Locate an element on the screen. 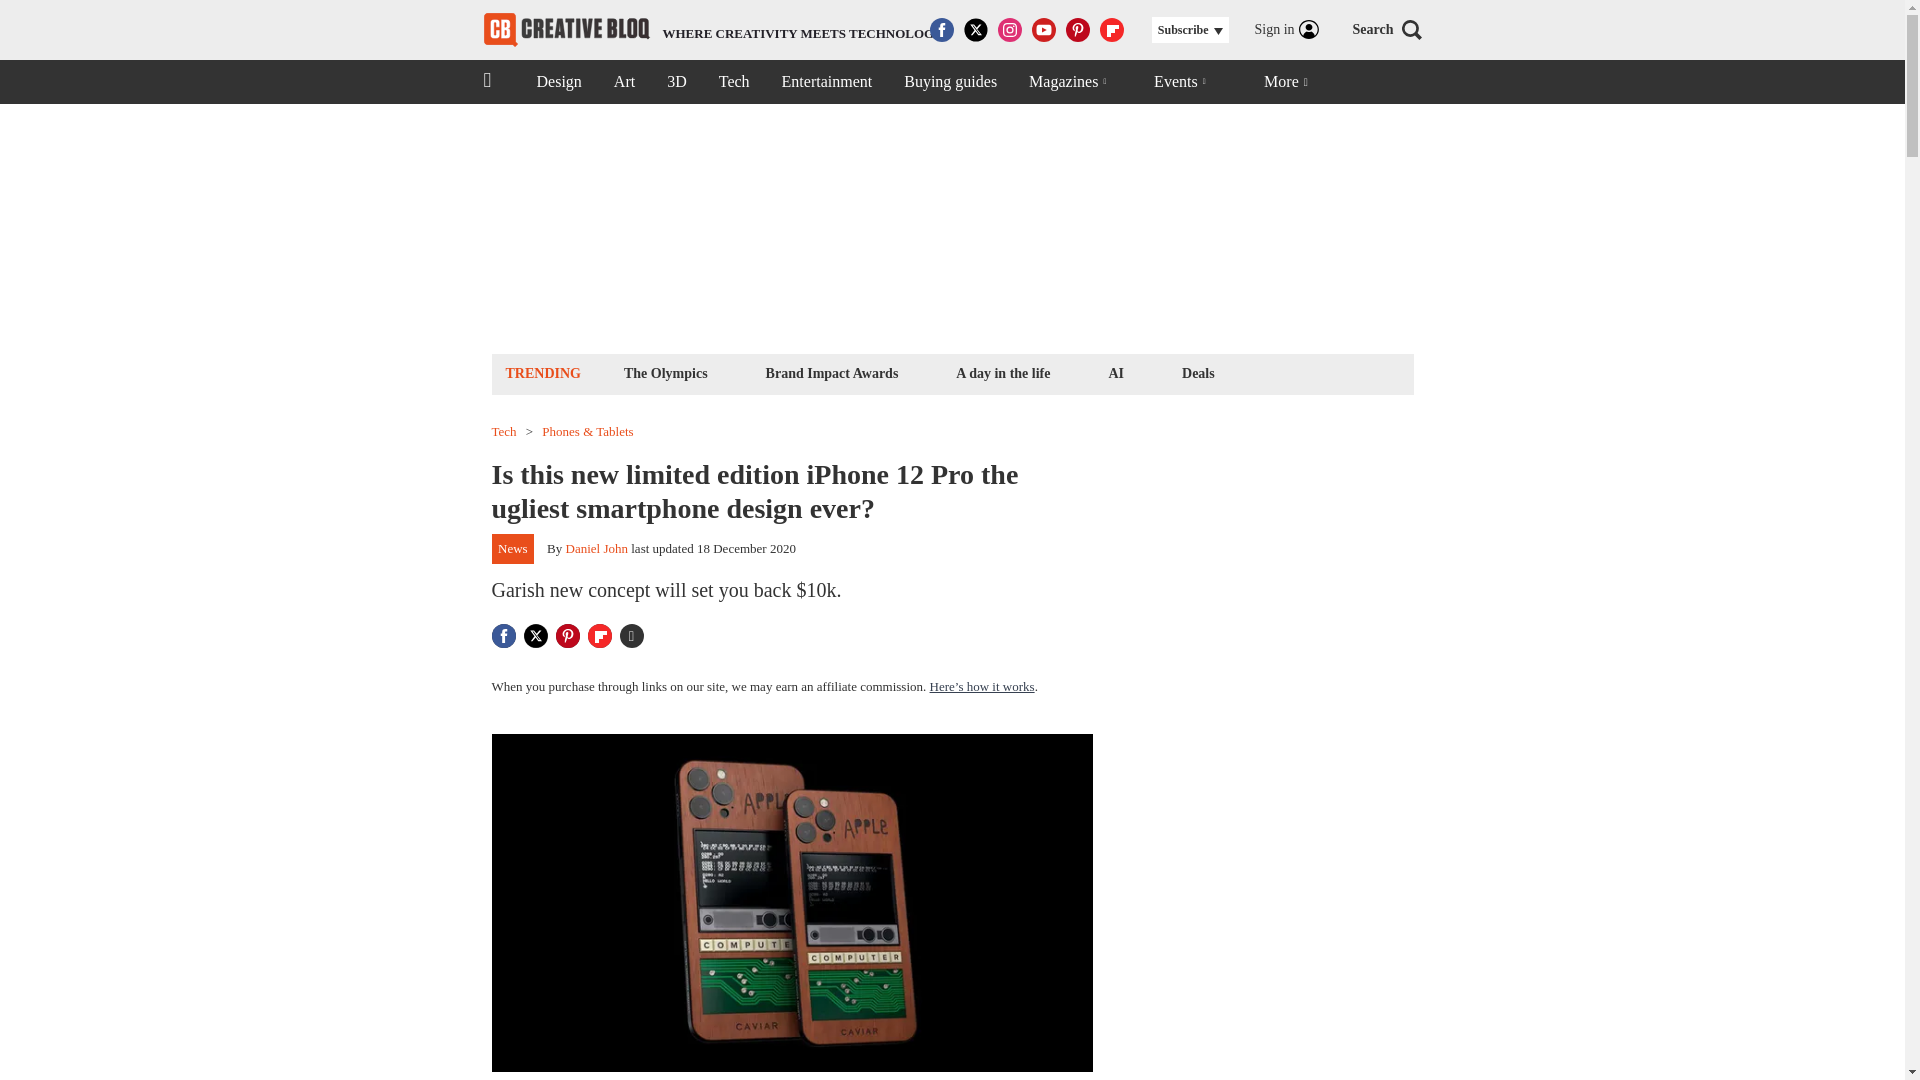 This screenshot has width=1920, height=1080. Daniel John is located at coordinates (596, 548).